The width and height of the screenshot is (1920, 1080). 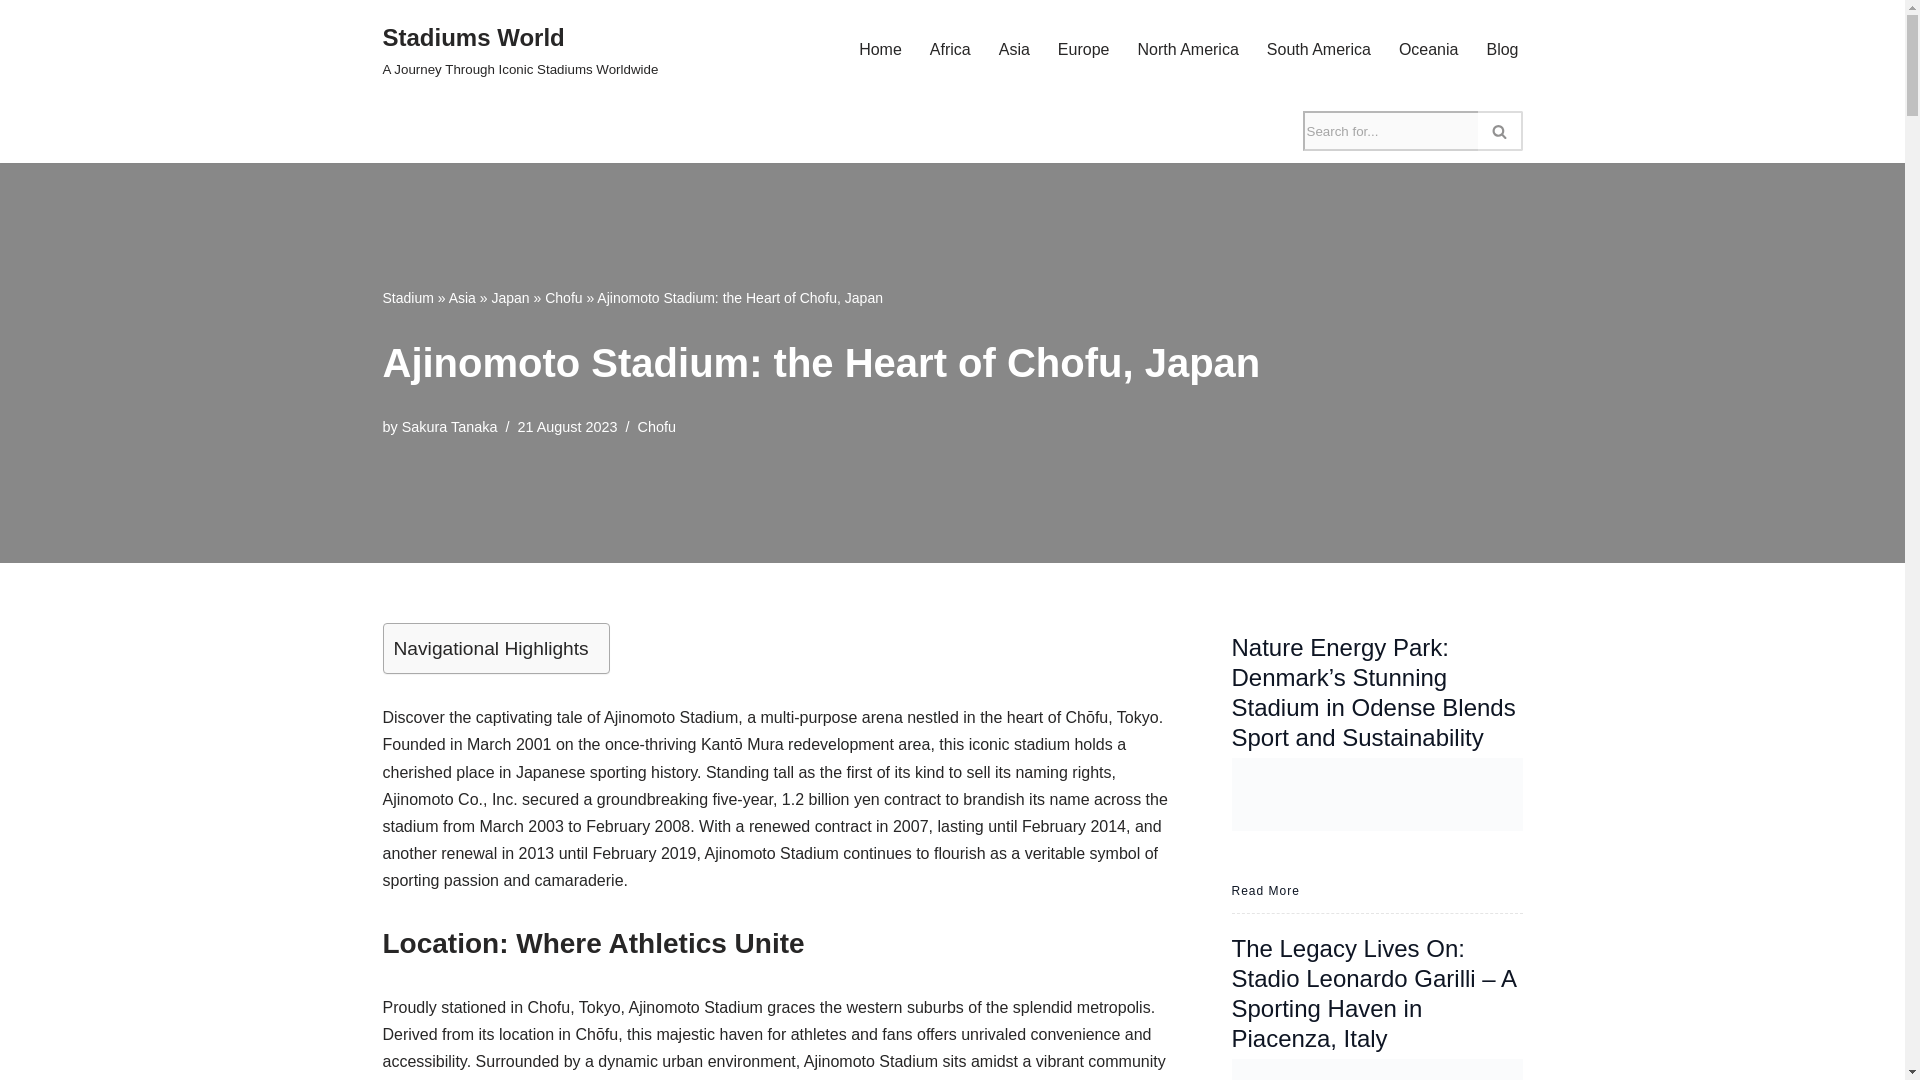 What do you see at coordinates (1187, 48) in the screenshot?
I see `South America` at bounding box center [1187, 48].